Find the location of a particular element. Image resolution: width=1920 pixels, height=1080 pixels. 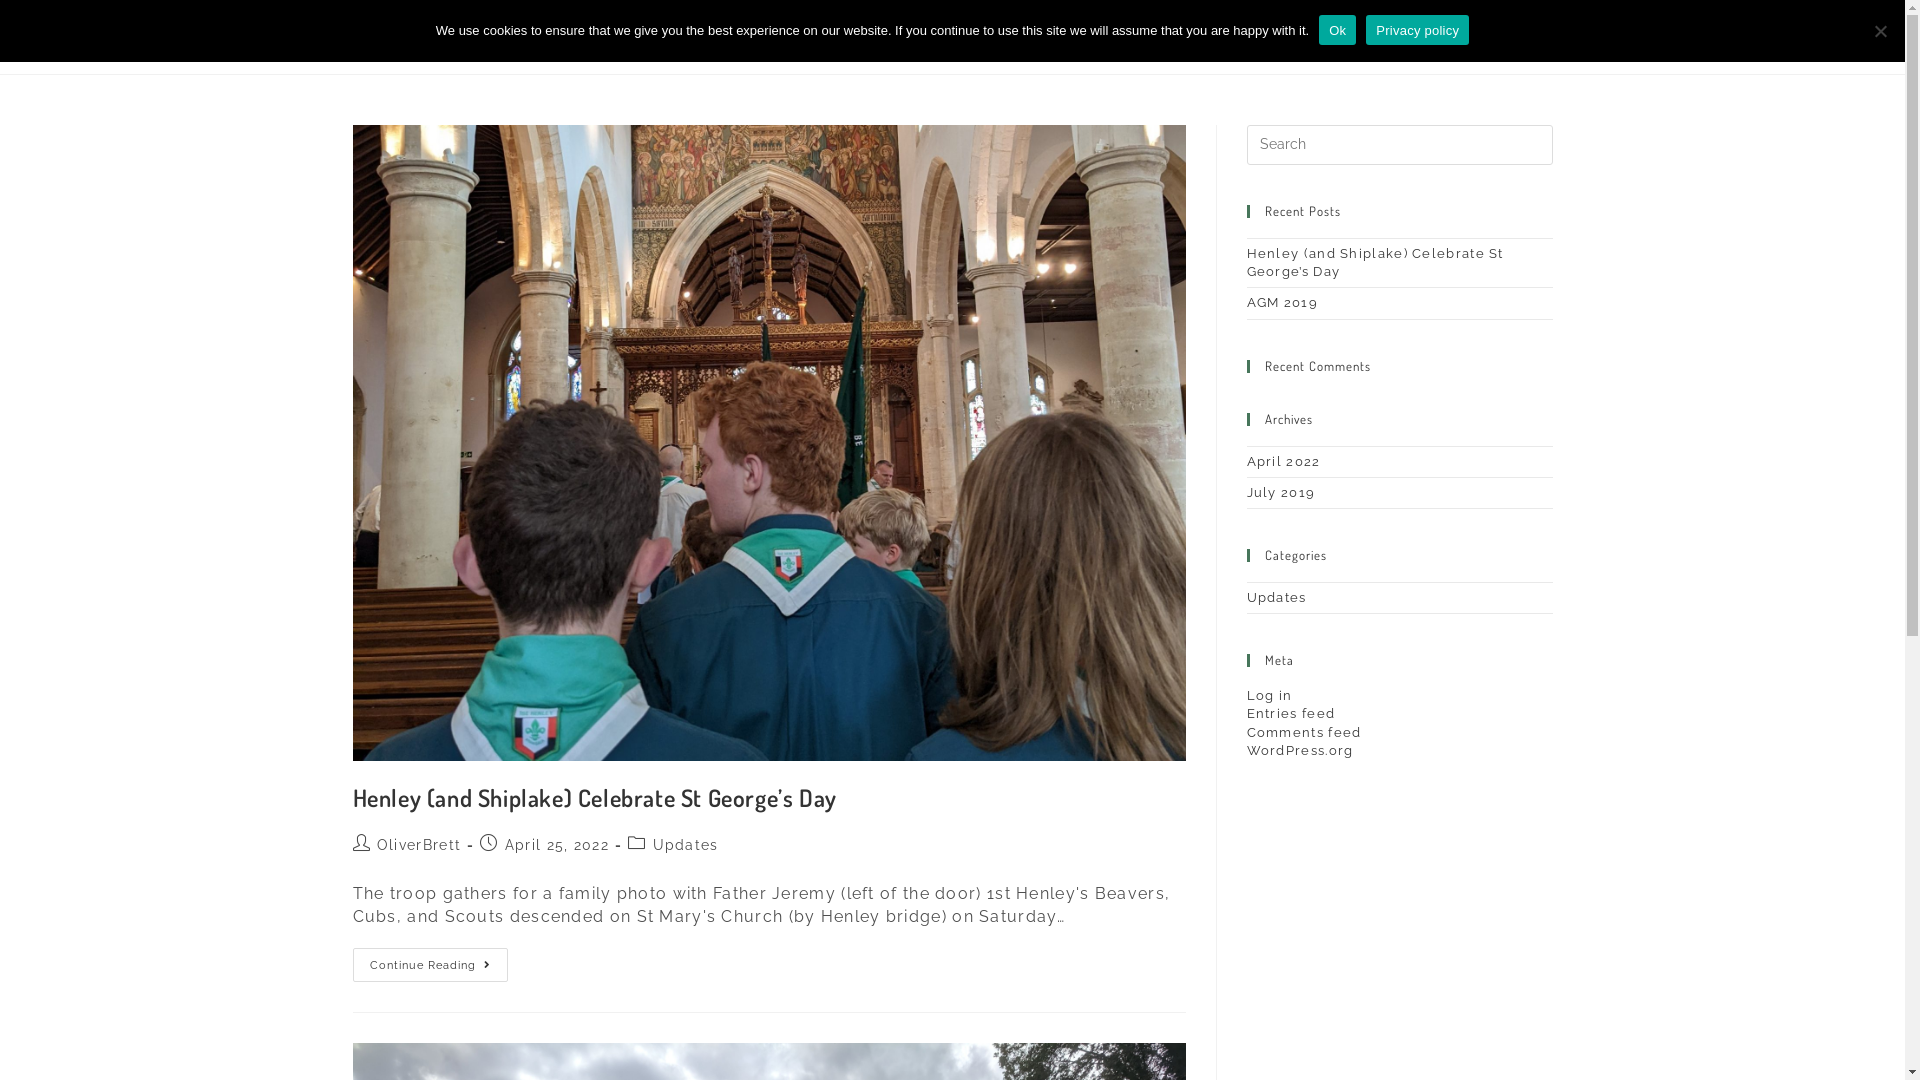

Ok is located at coordinates (1338, 30).